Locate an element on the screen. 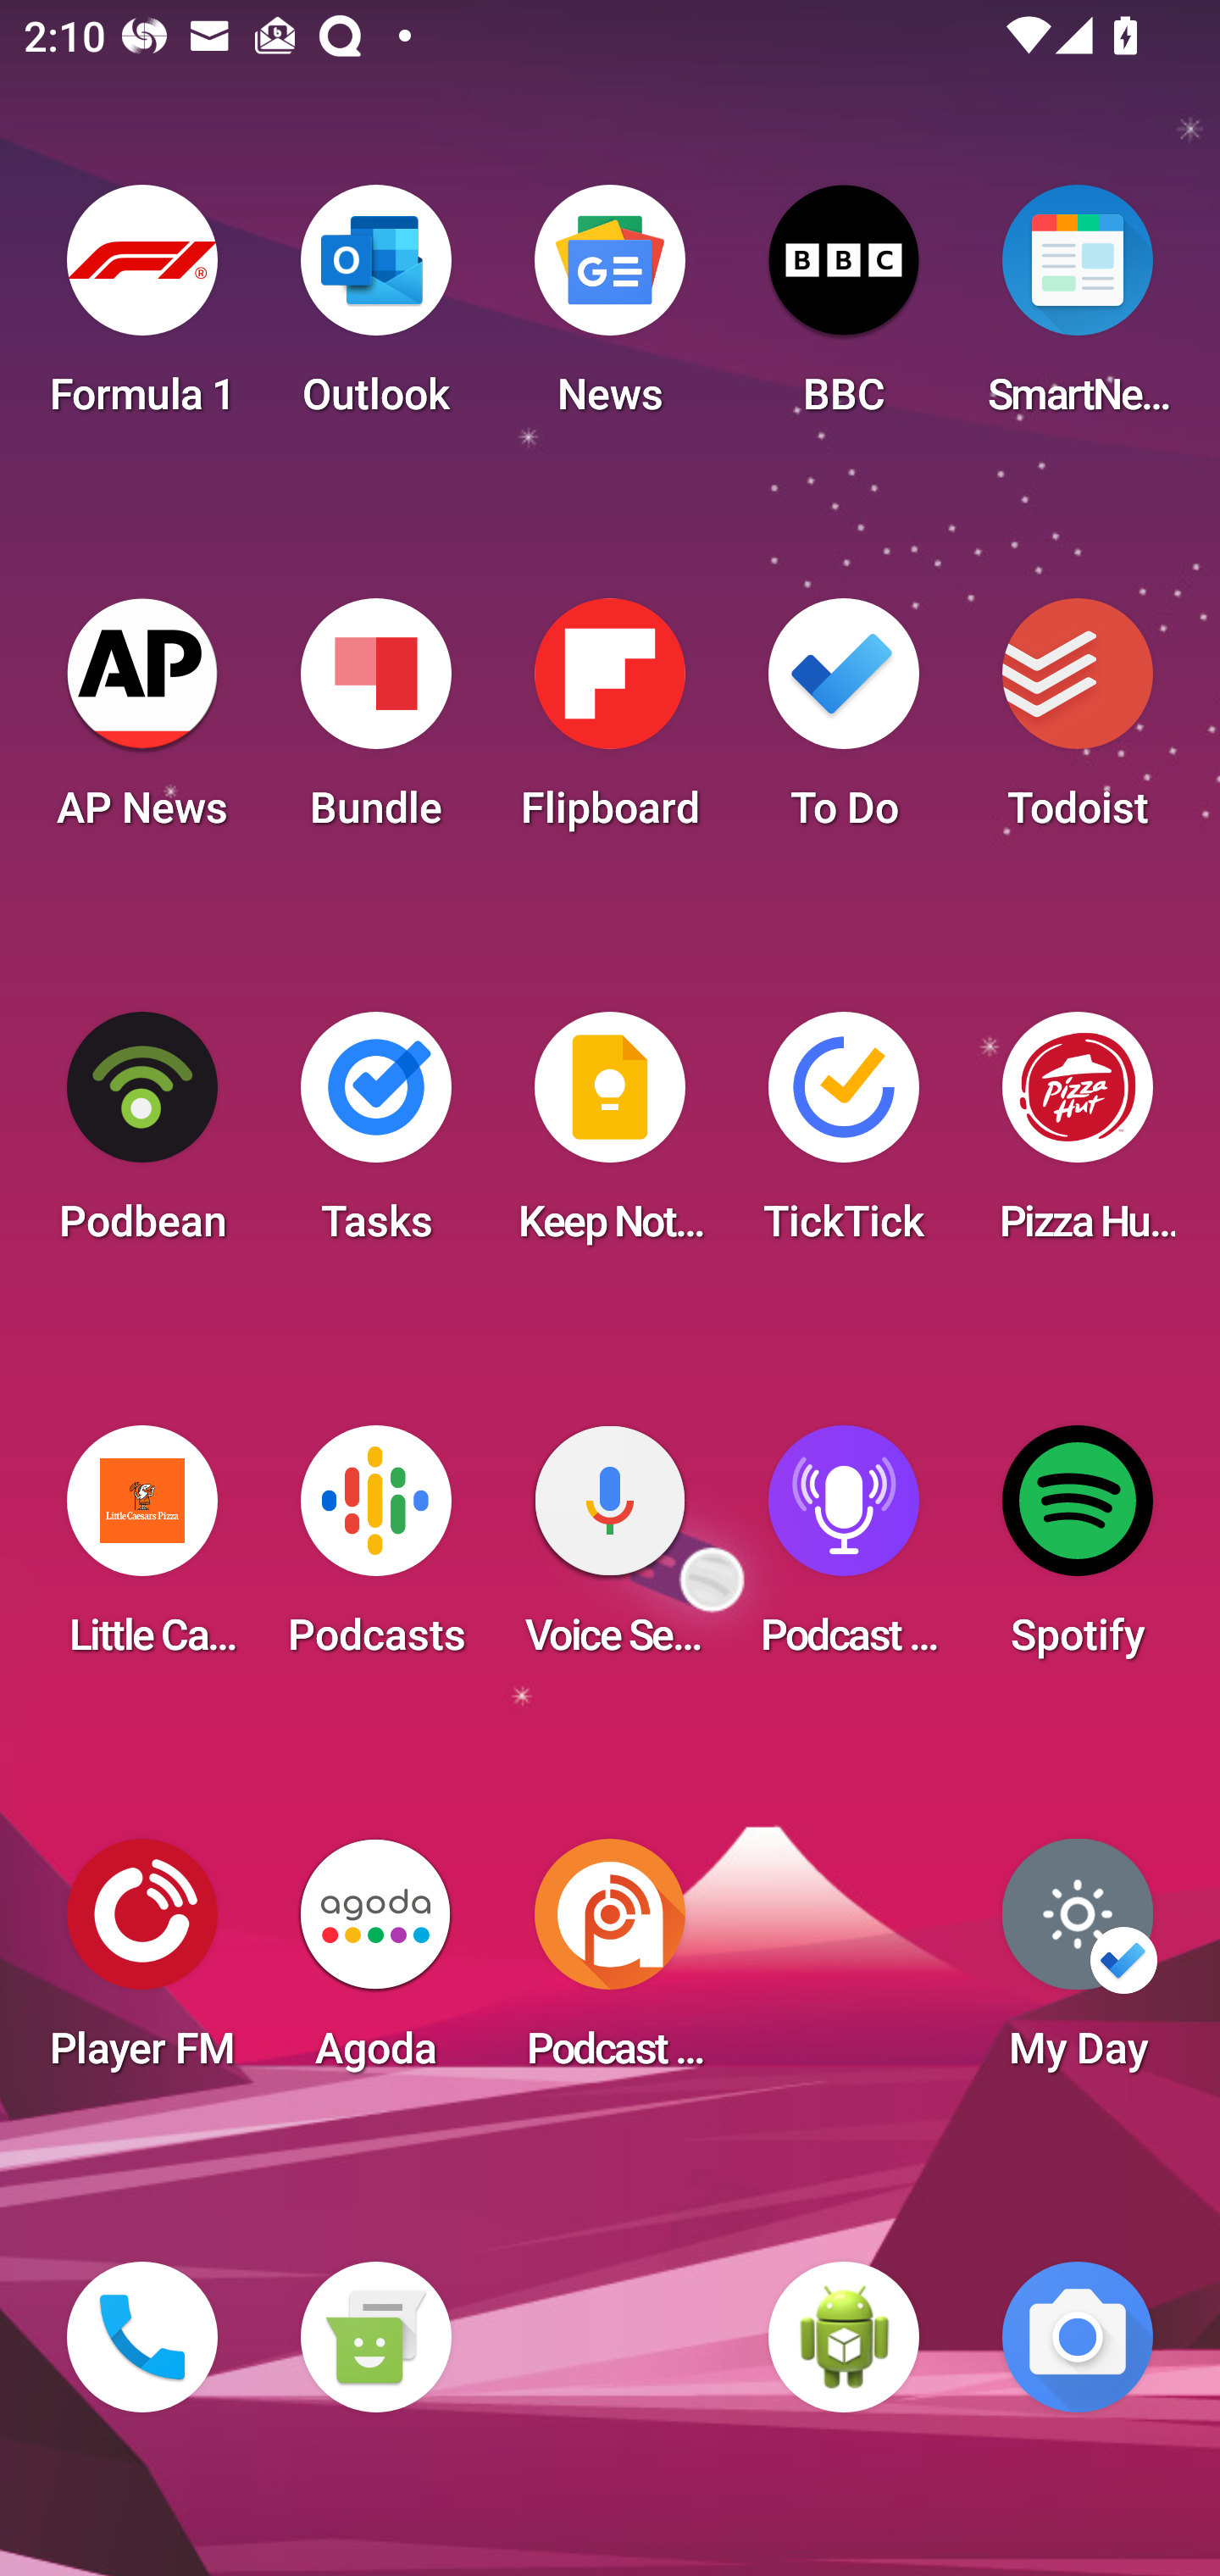  Messaging is located at coordinates (375, 2337).